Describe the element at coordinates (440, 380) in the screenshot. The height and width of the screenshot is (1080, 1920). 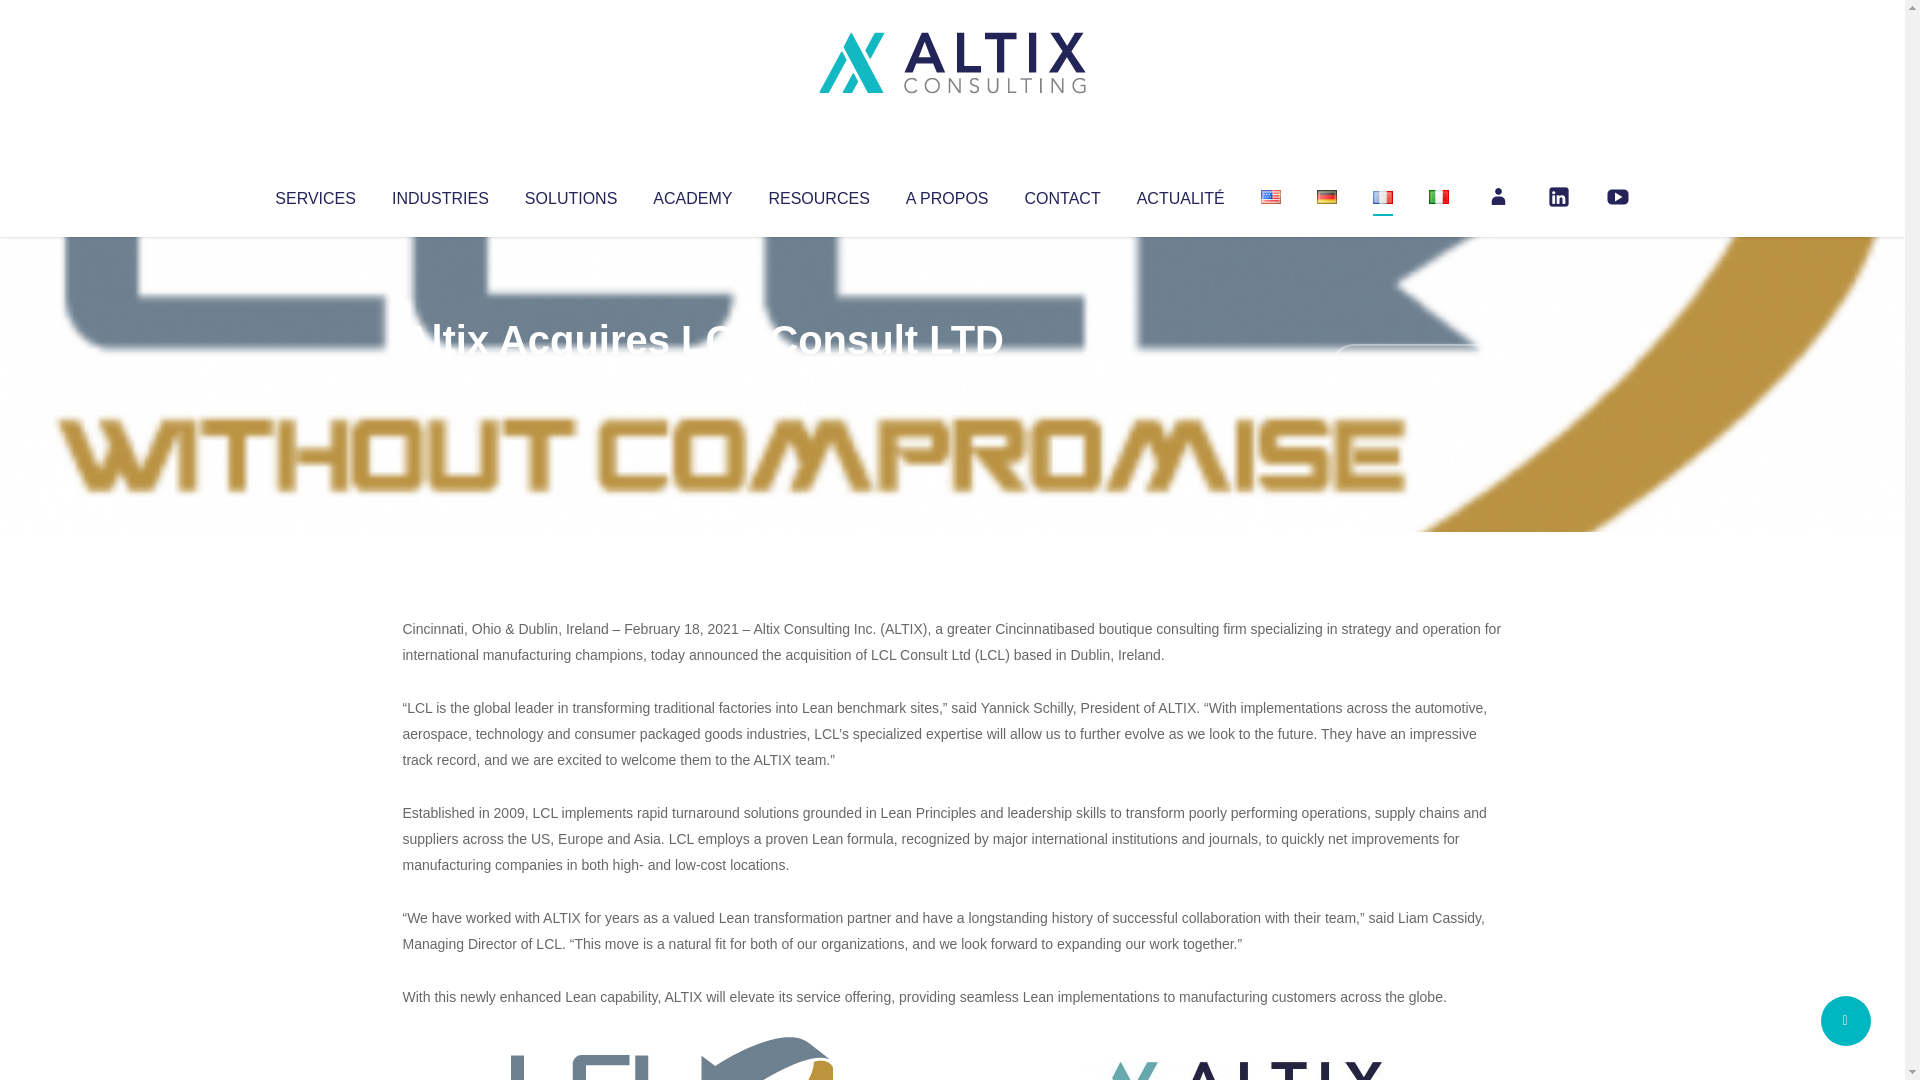
I see `Articles par Altix` at that location.